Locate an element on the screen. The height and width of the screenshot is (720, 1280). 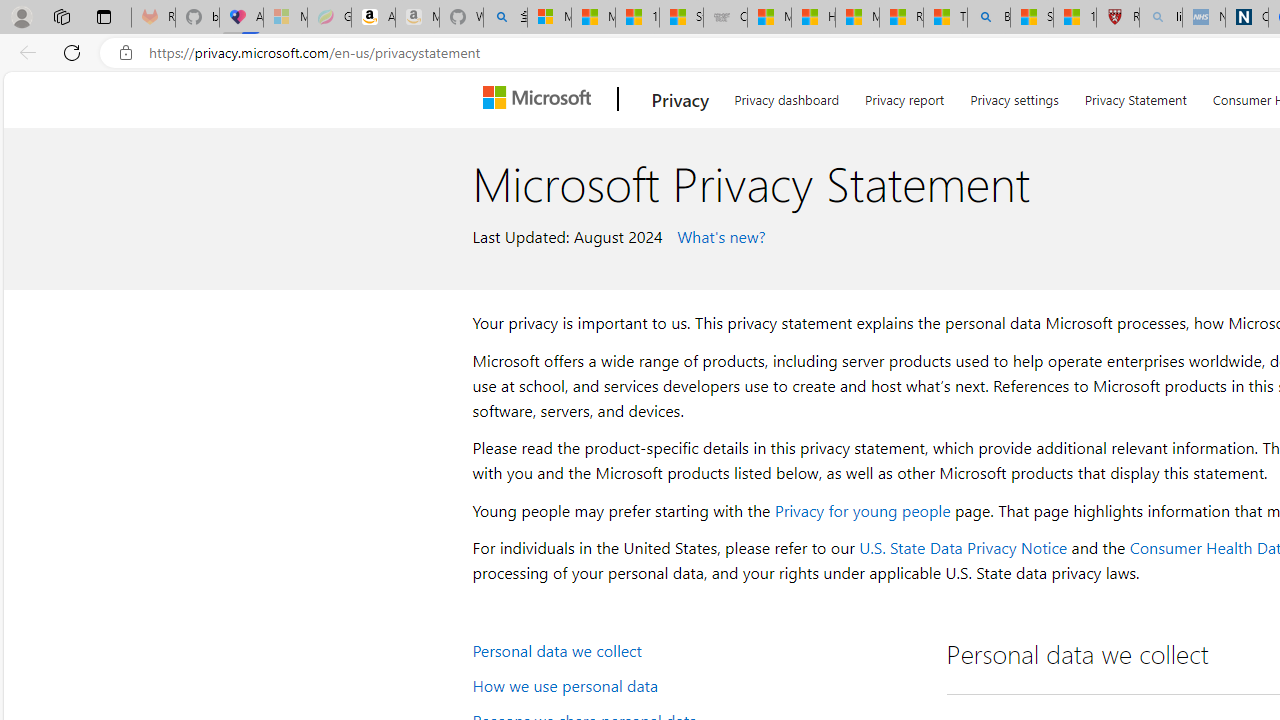
Privacy dashboard is located at coordinates (786, 96).